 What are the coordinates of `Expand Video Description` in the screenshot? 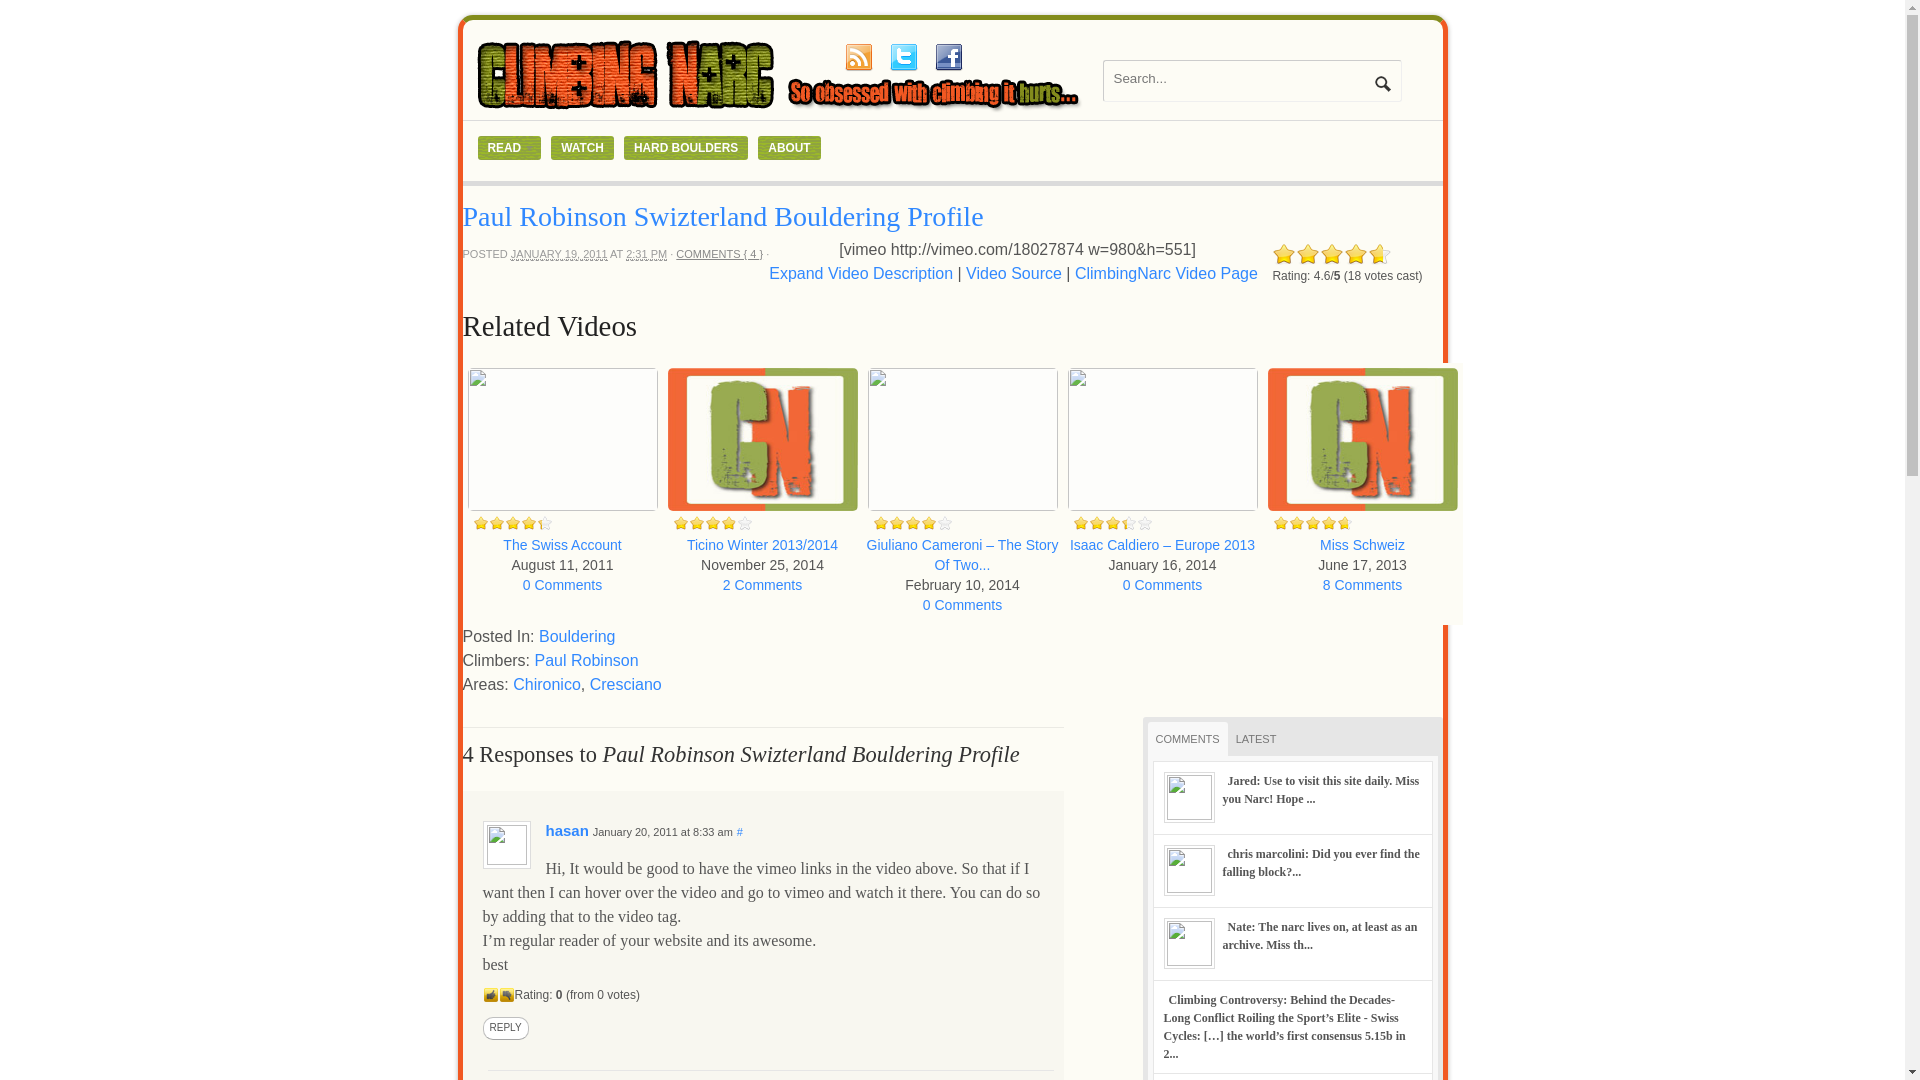 It's located at (860, 272).